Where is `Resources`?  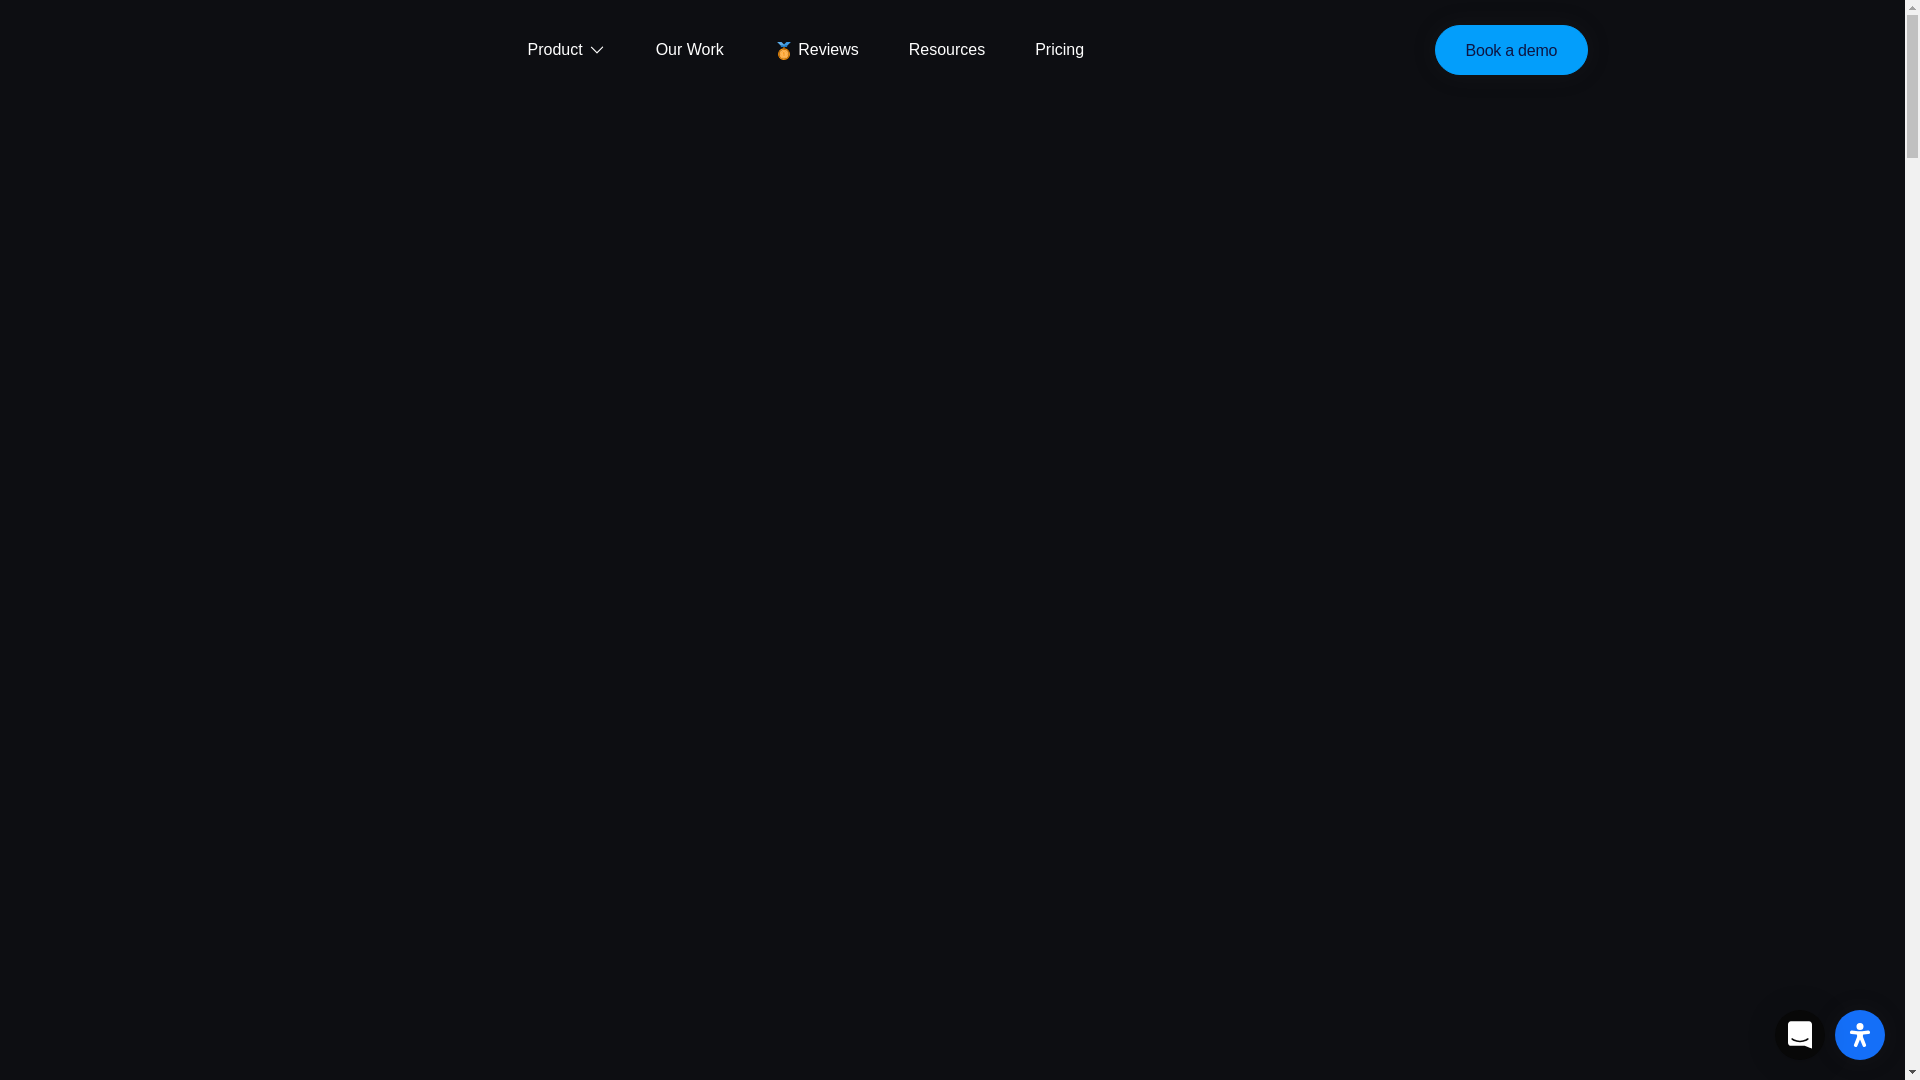 Resources is located at coordinates (947, 50).